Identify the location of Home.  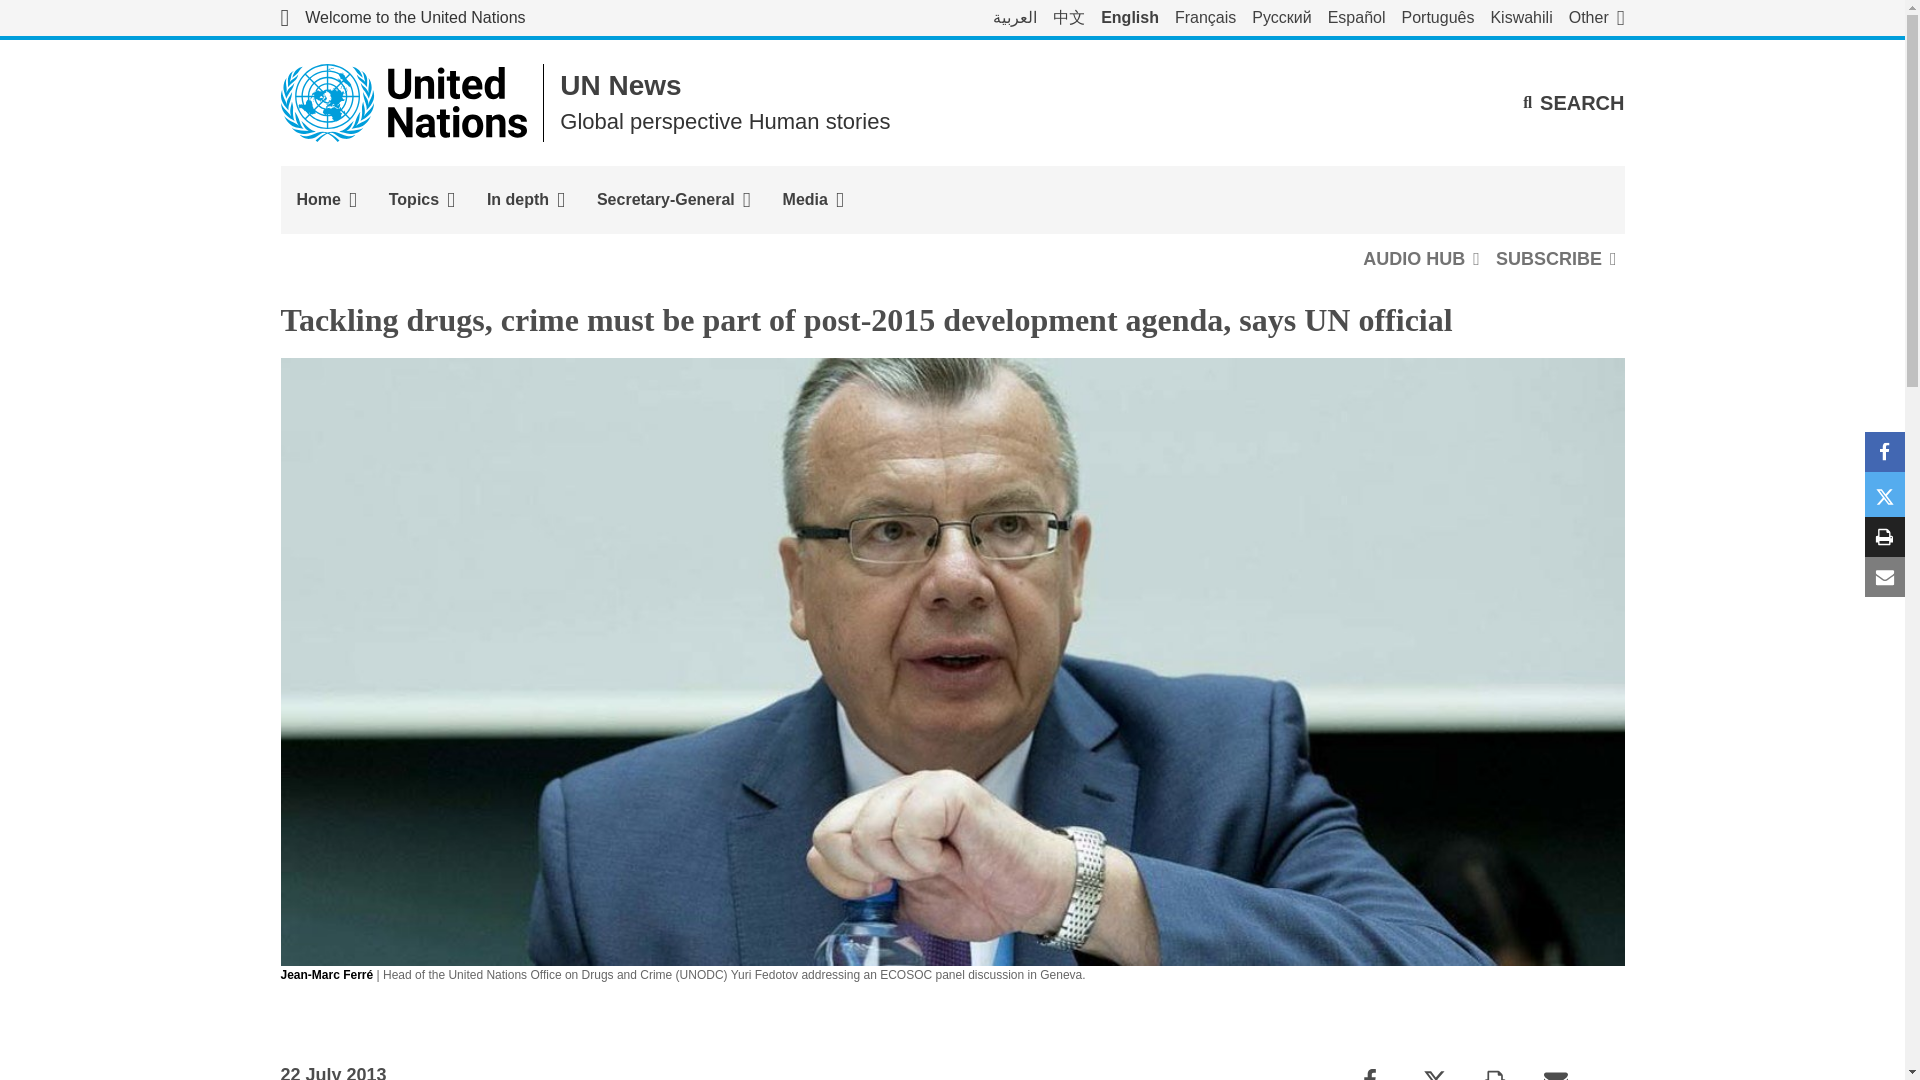
(326, 200).